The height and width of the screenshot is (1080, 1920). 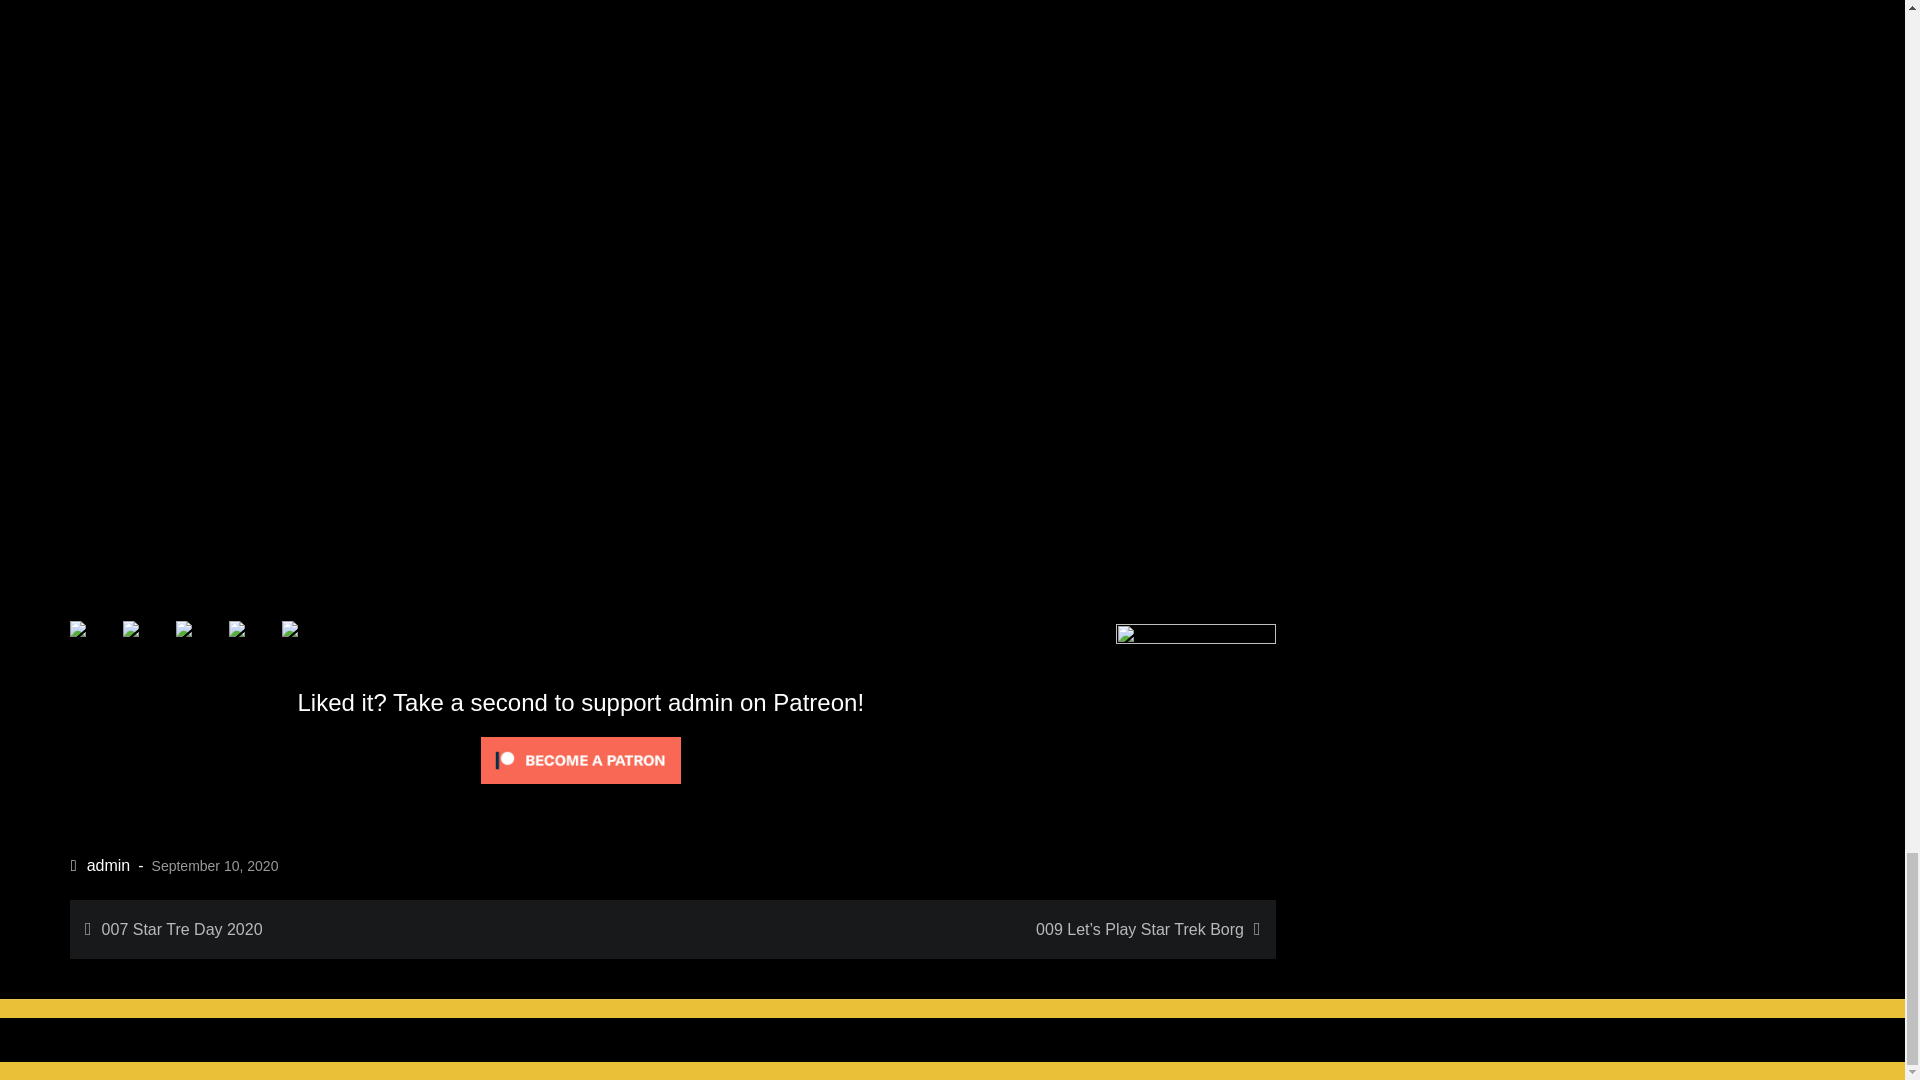 I want to click on 007 Star Tre Day 2020, so click(x=366, y=928).